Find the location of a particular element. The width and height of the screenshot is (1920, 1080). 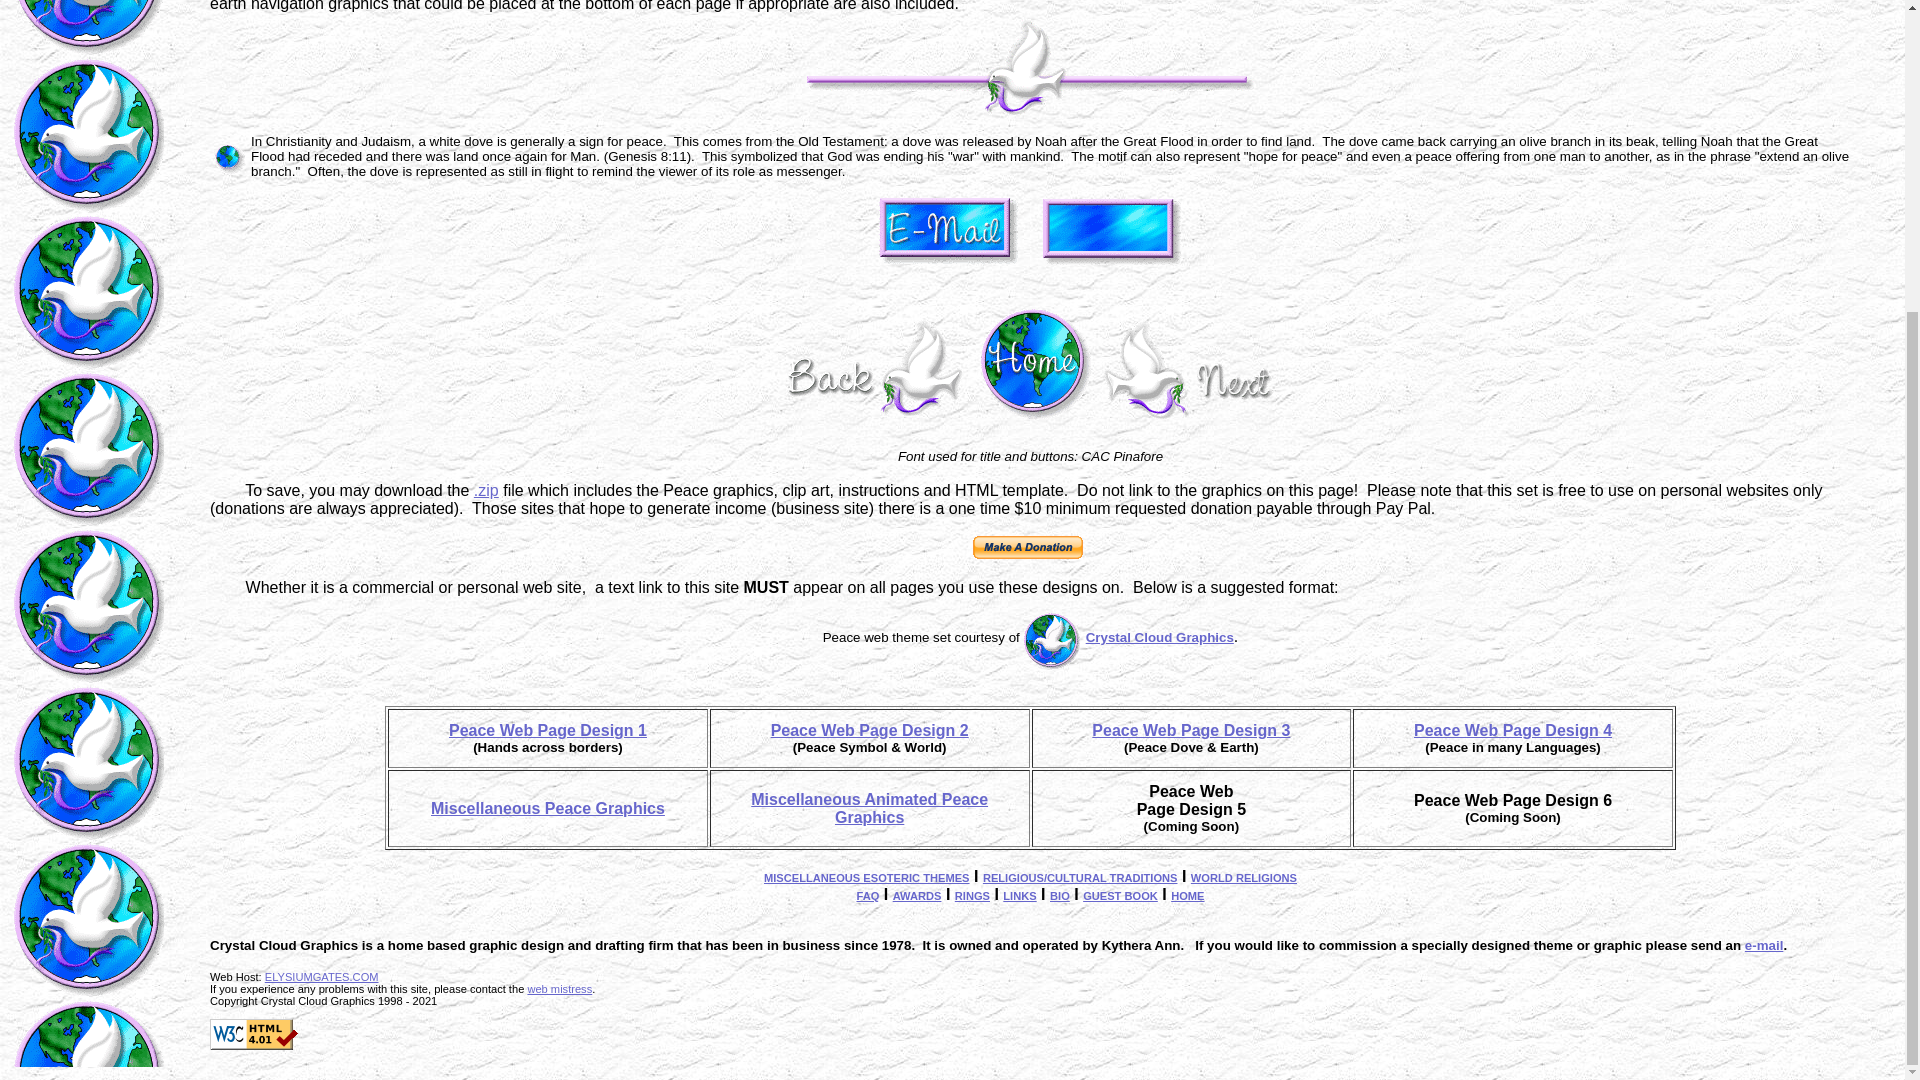

Miscellaneous Peace Graphics is located at coordinates (547, 808).